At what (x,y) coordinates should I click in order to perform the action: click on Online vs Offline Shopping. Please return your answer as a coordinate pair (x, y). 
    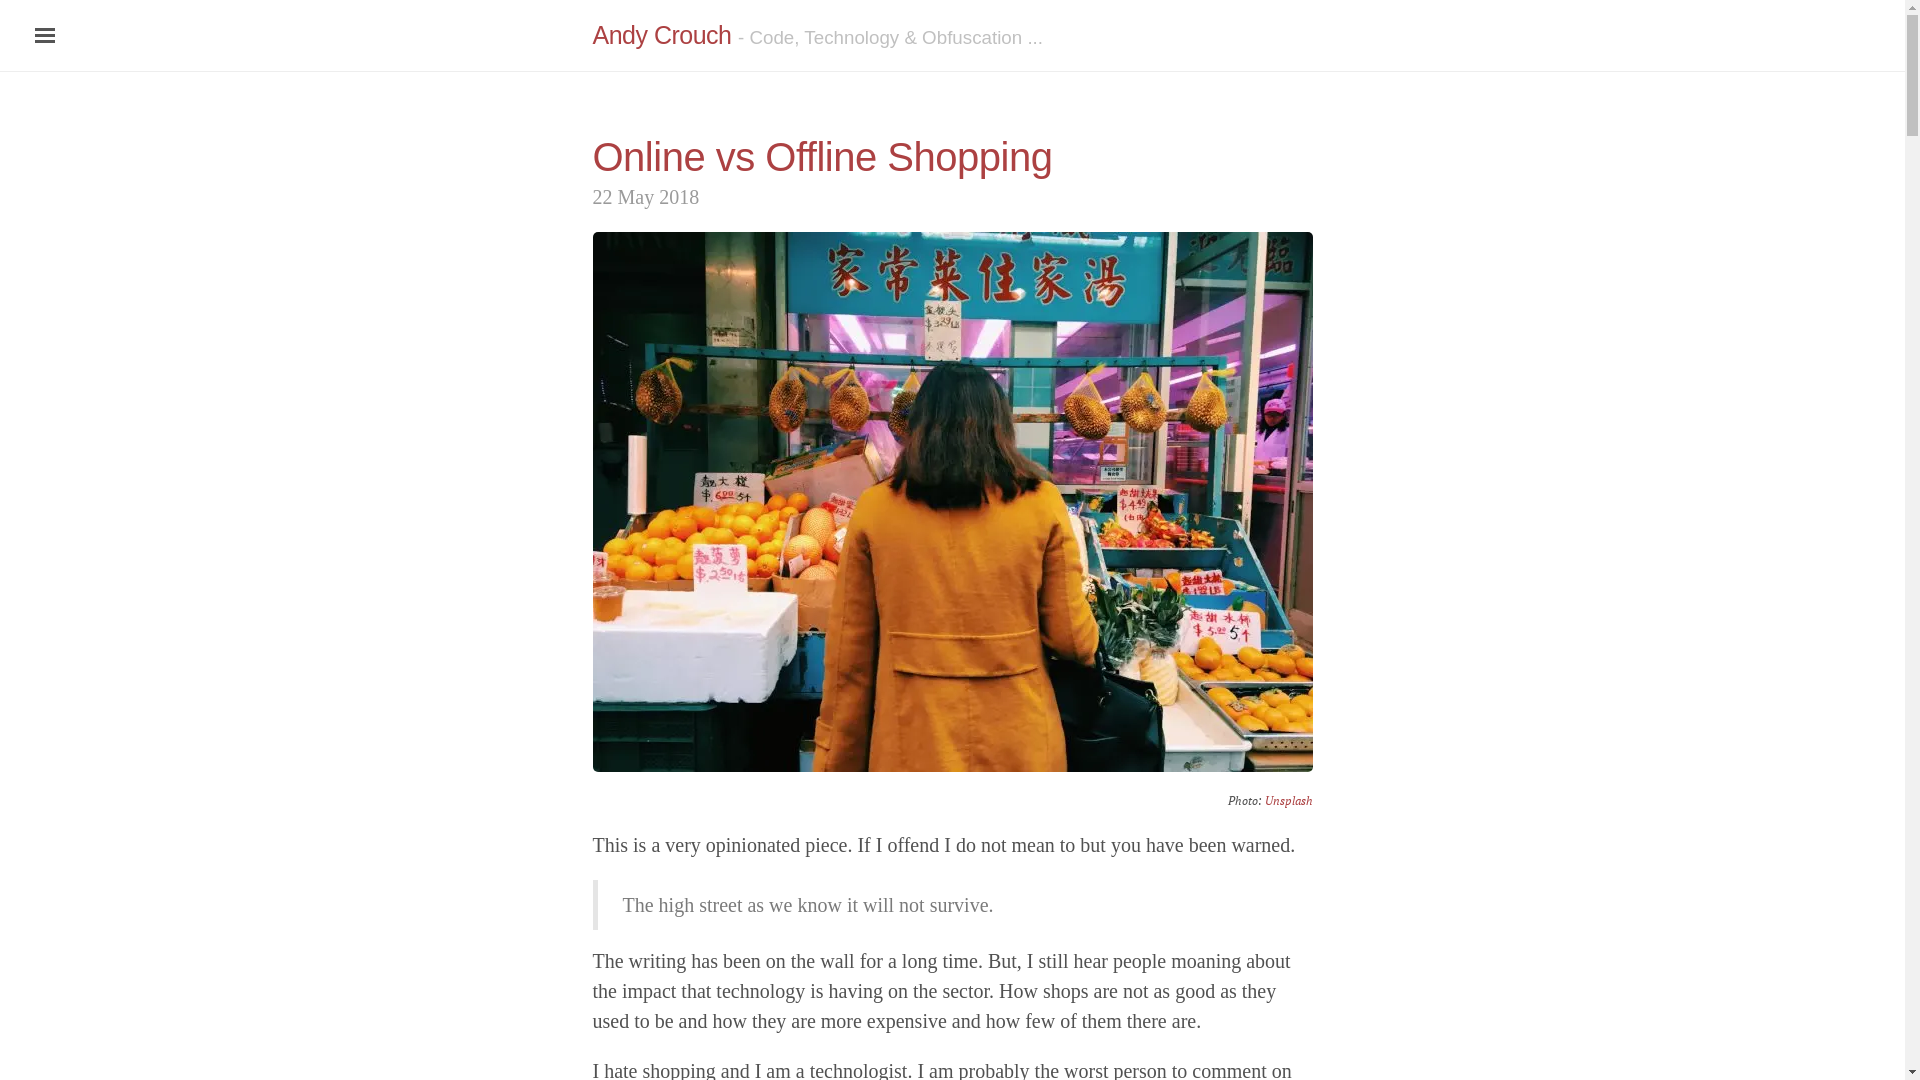
    Looking at the image, I should click on (822, 157).